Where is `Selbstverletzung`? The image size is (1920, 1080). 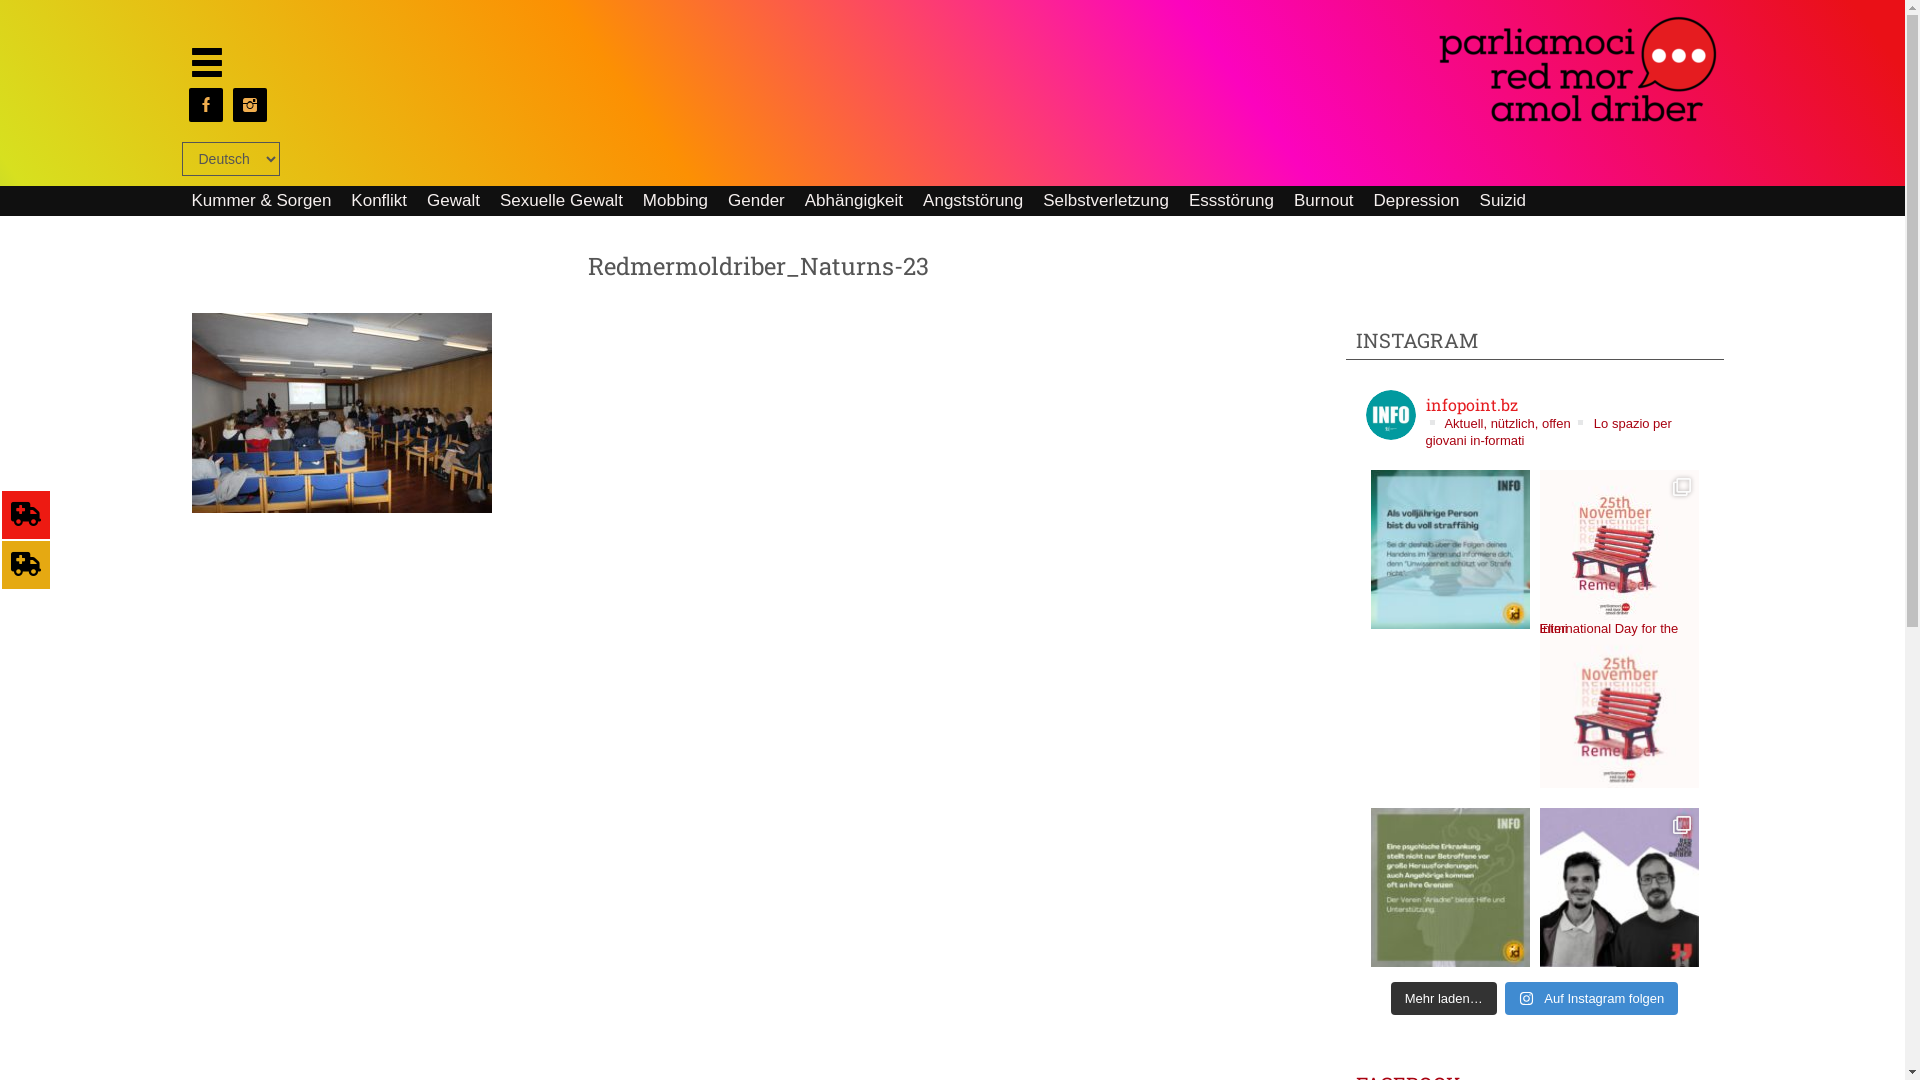
Selbstverletzung is located at coordinates (1106, 201).